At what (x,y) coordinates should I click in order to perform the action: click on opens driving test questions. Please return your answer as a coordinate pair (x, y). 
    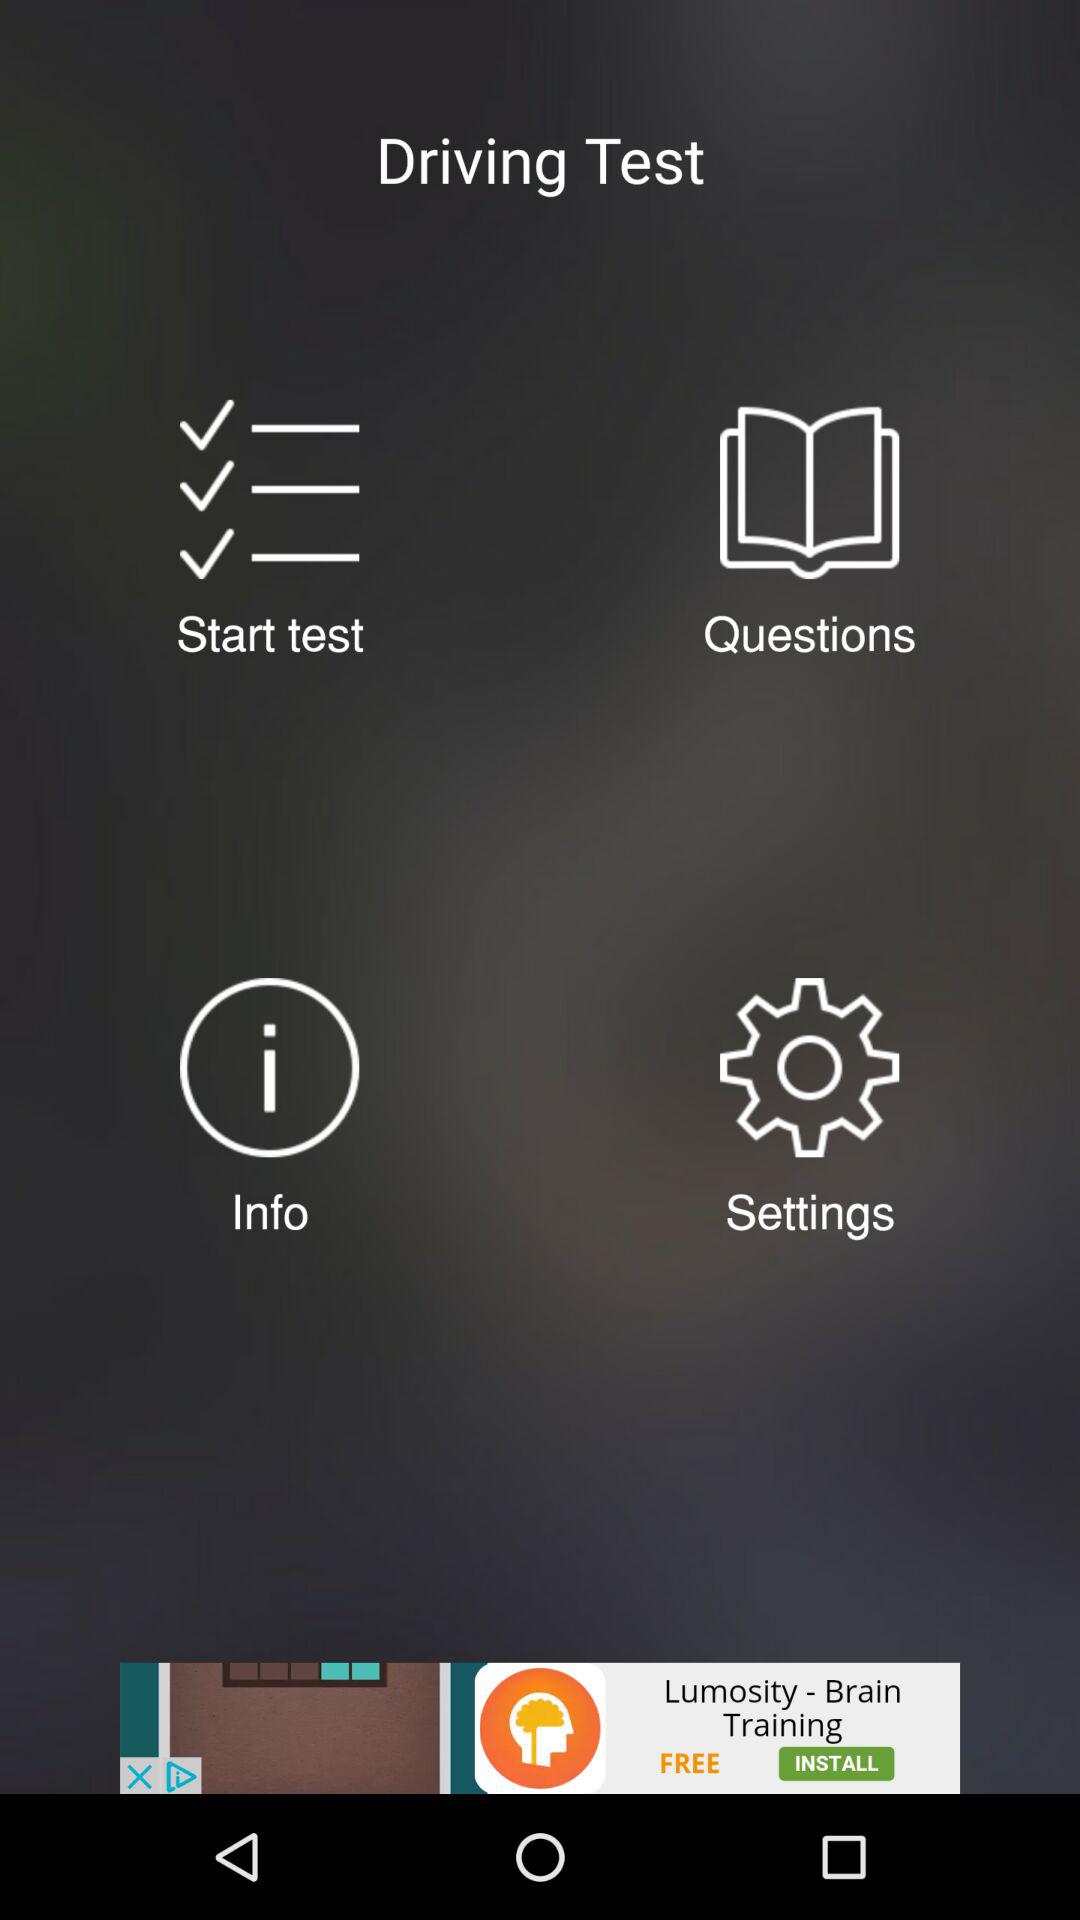
    Looking at the image, I should click on (809, 489).